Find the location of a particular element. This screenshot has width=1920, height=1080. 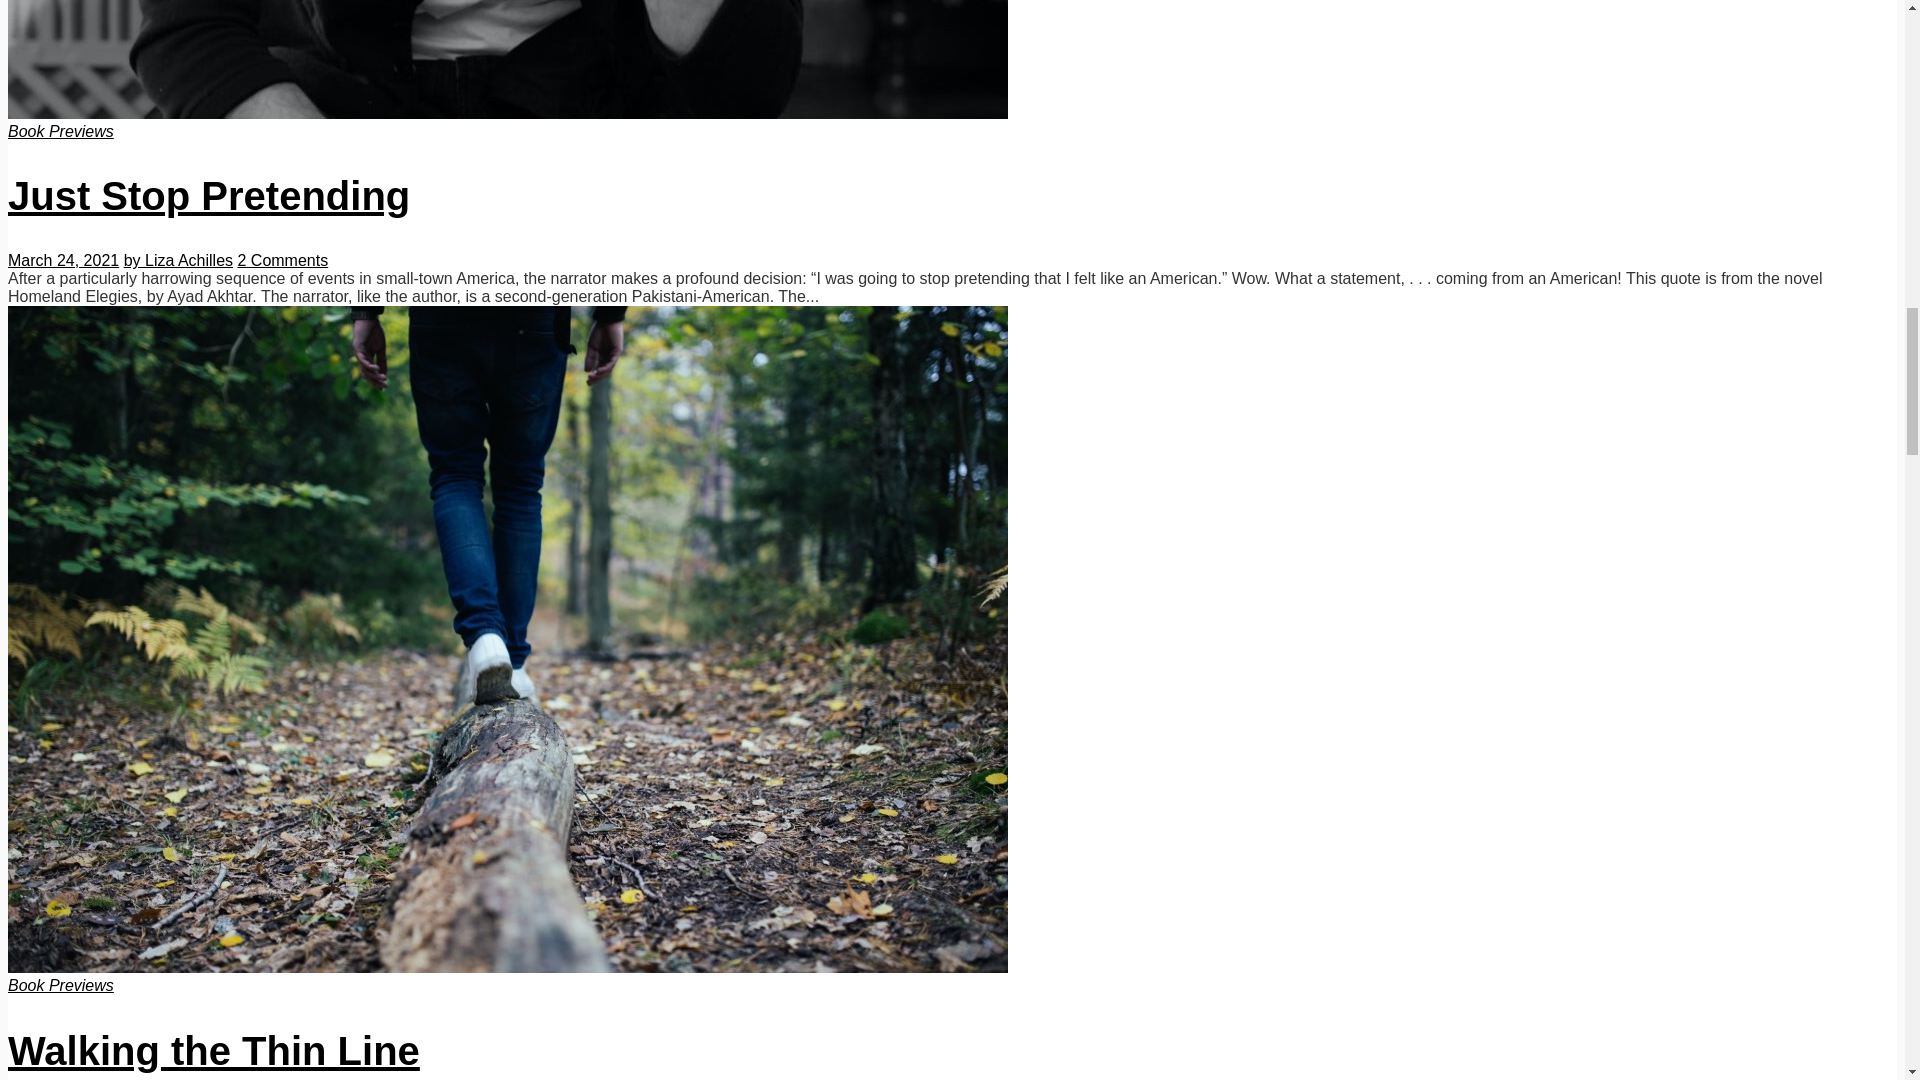

Permanent is located at coordinates (508, 968).